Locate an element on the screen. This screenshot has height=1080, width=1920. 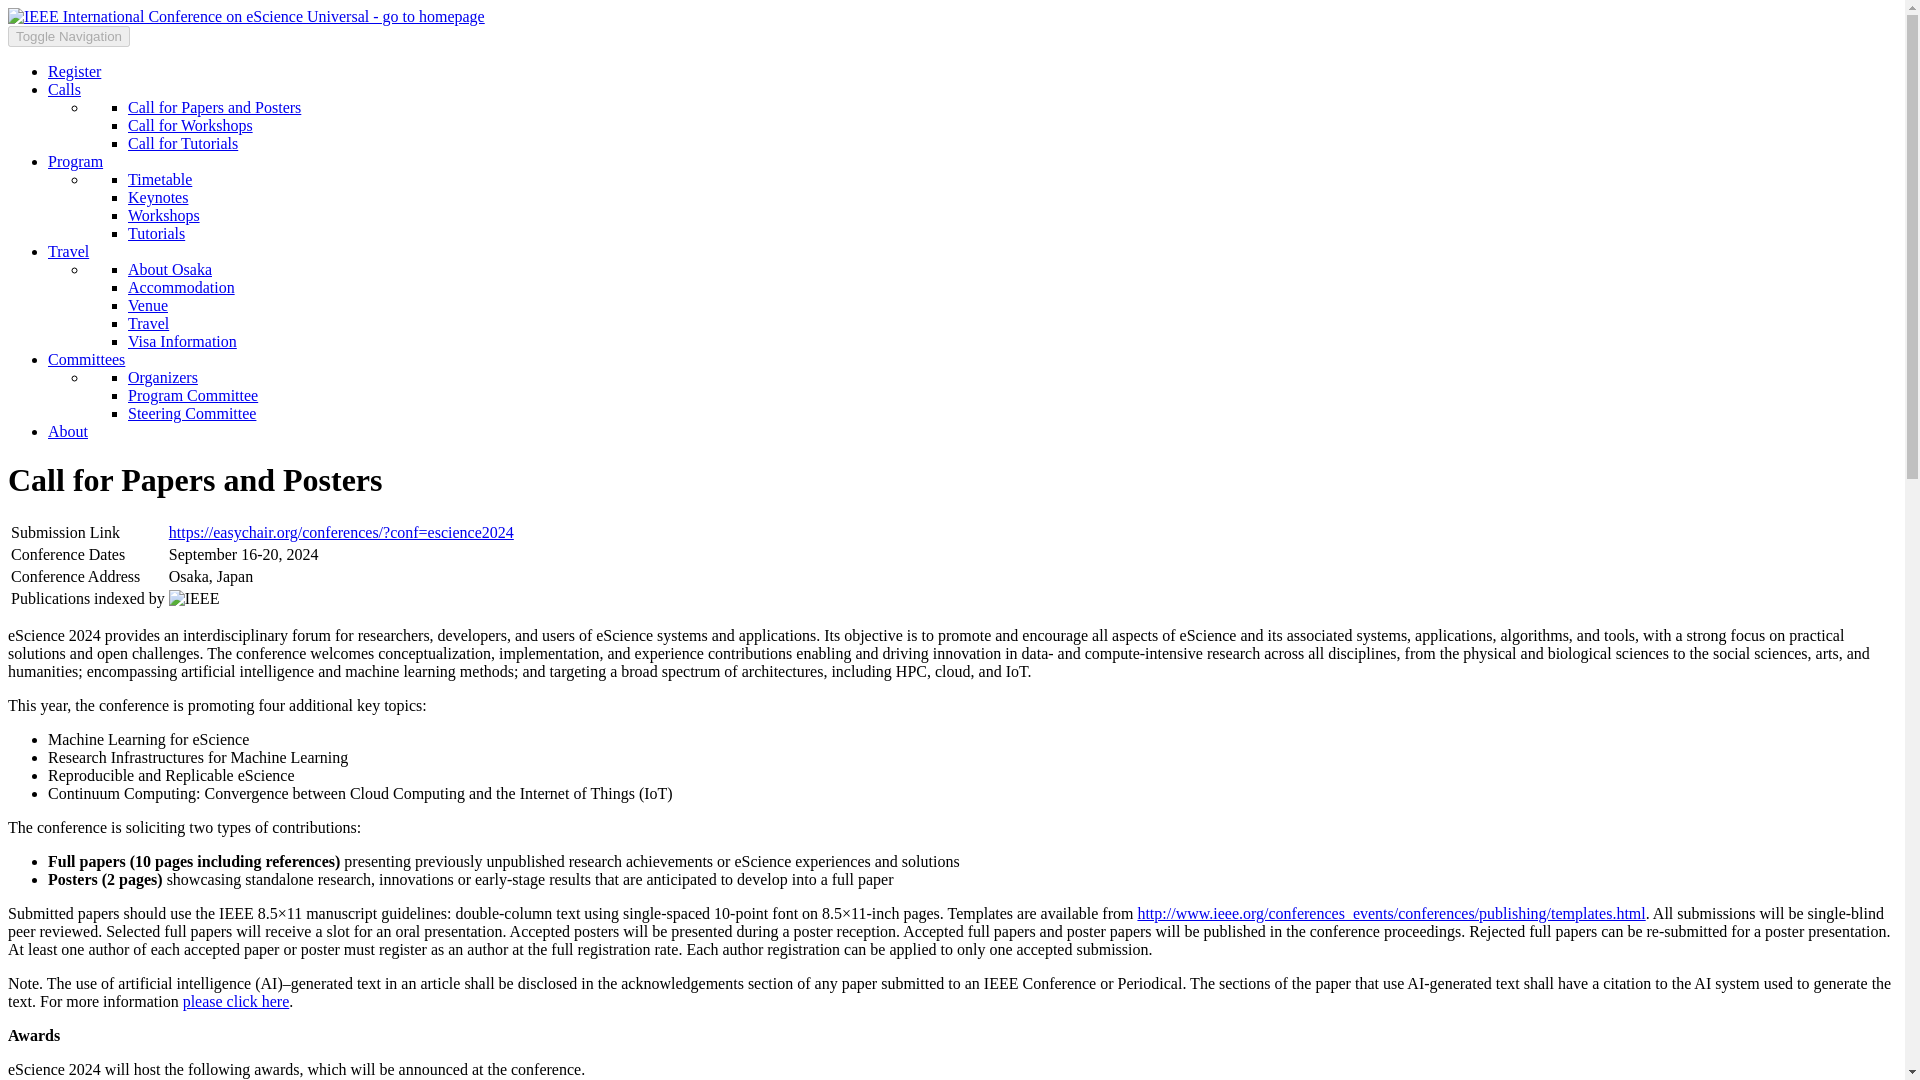
Program Committee is located at coordinates (192, 394).